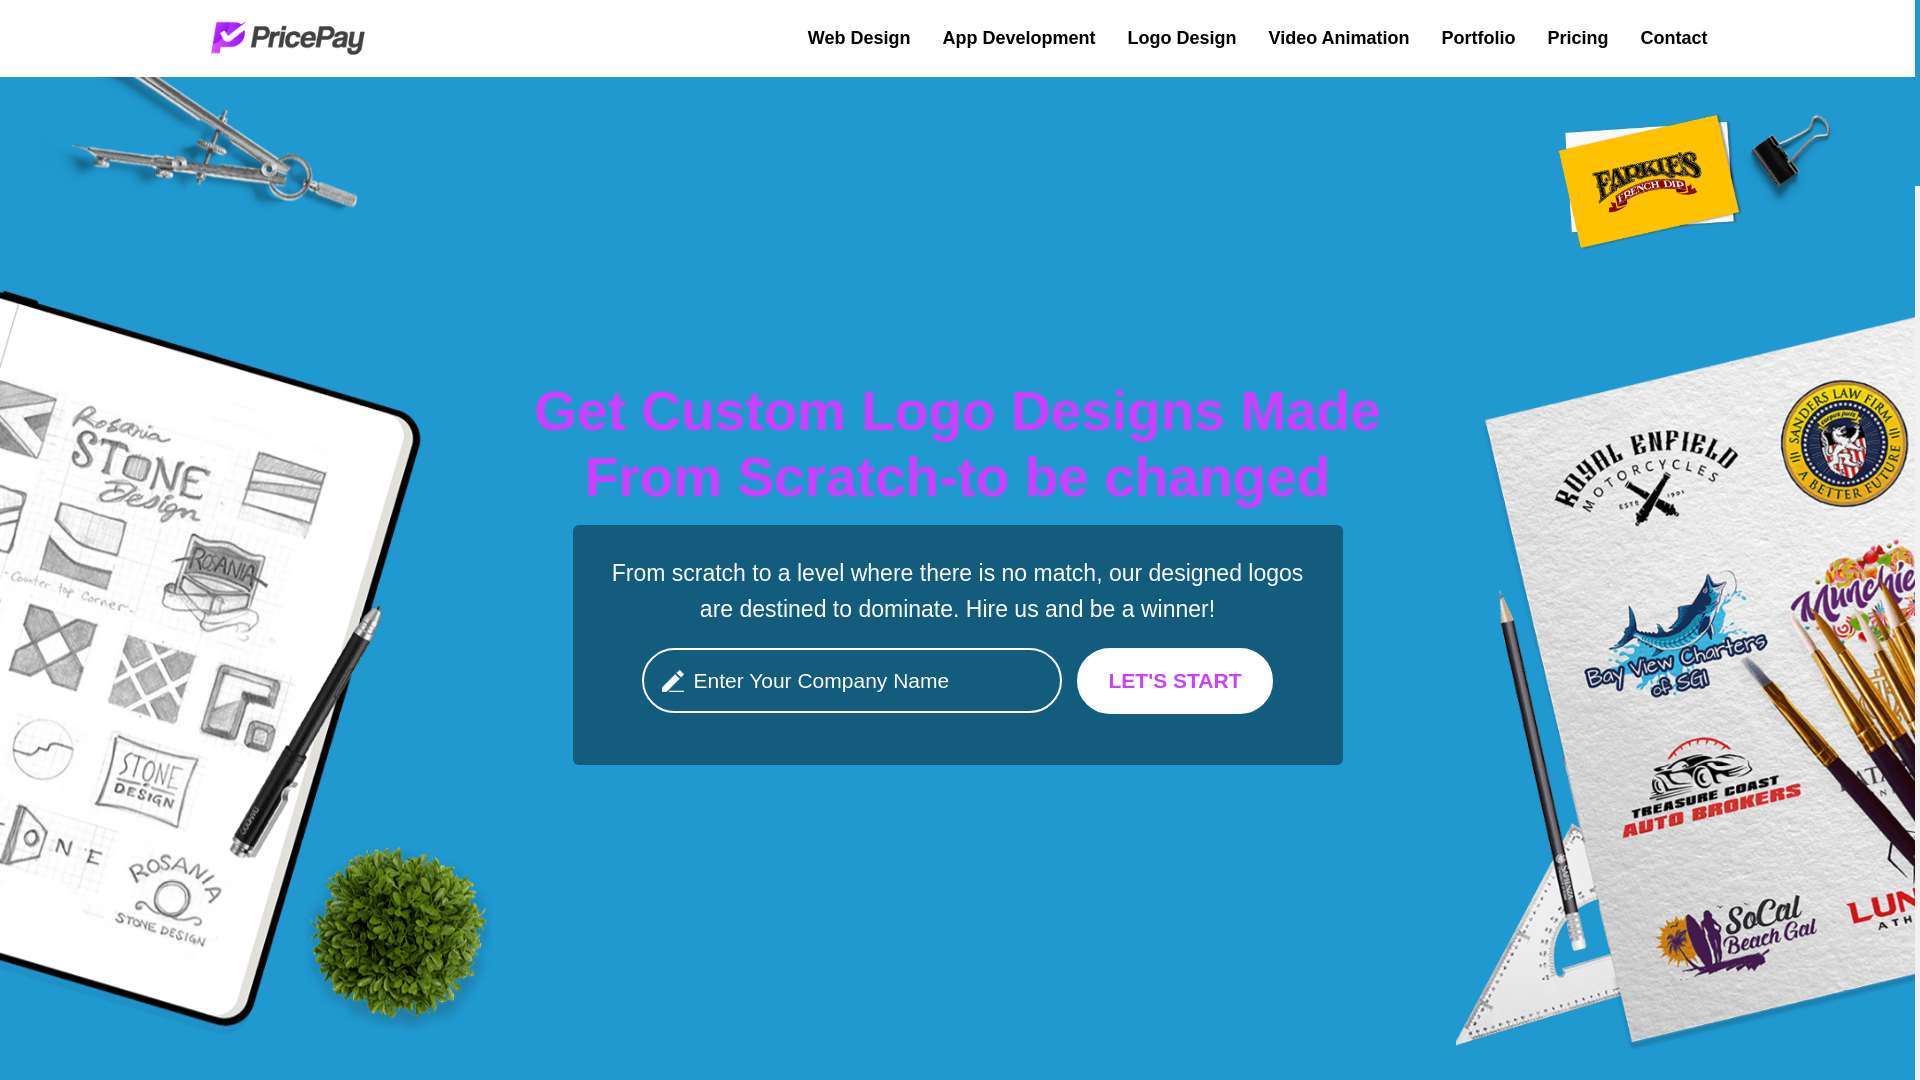 The image size is (1920, 1080). I want to click on App Development, so click(1019, 38).